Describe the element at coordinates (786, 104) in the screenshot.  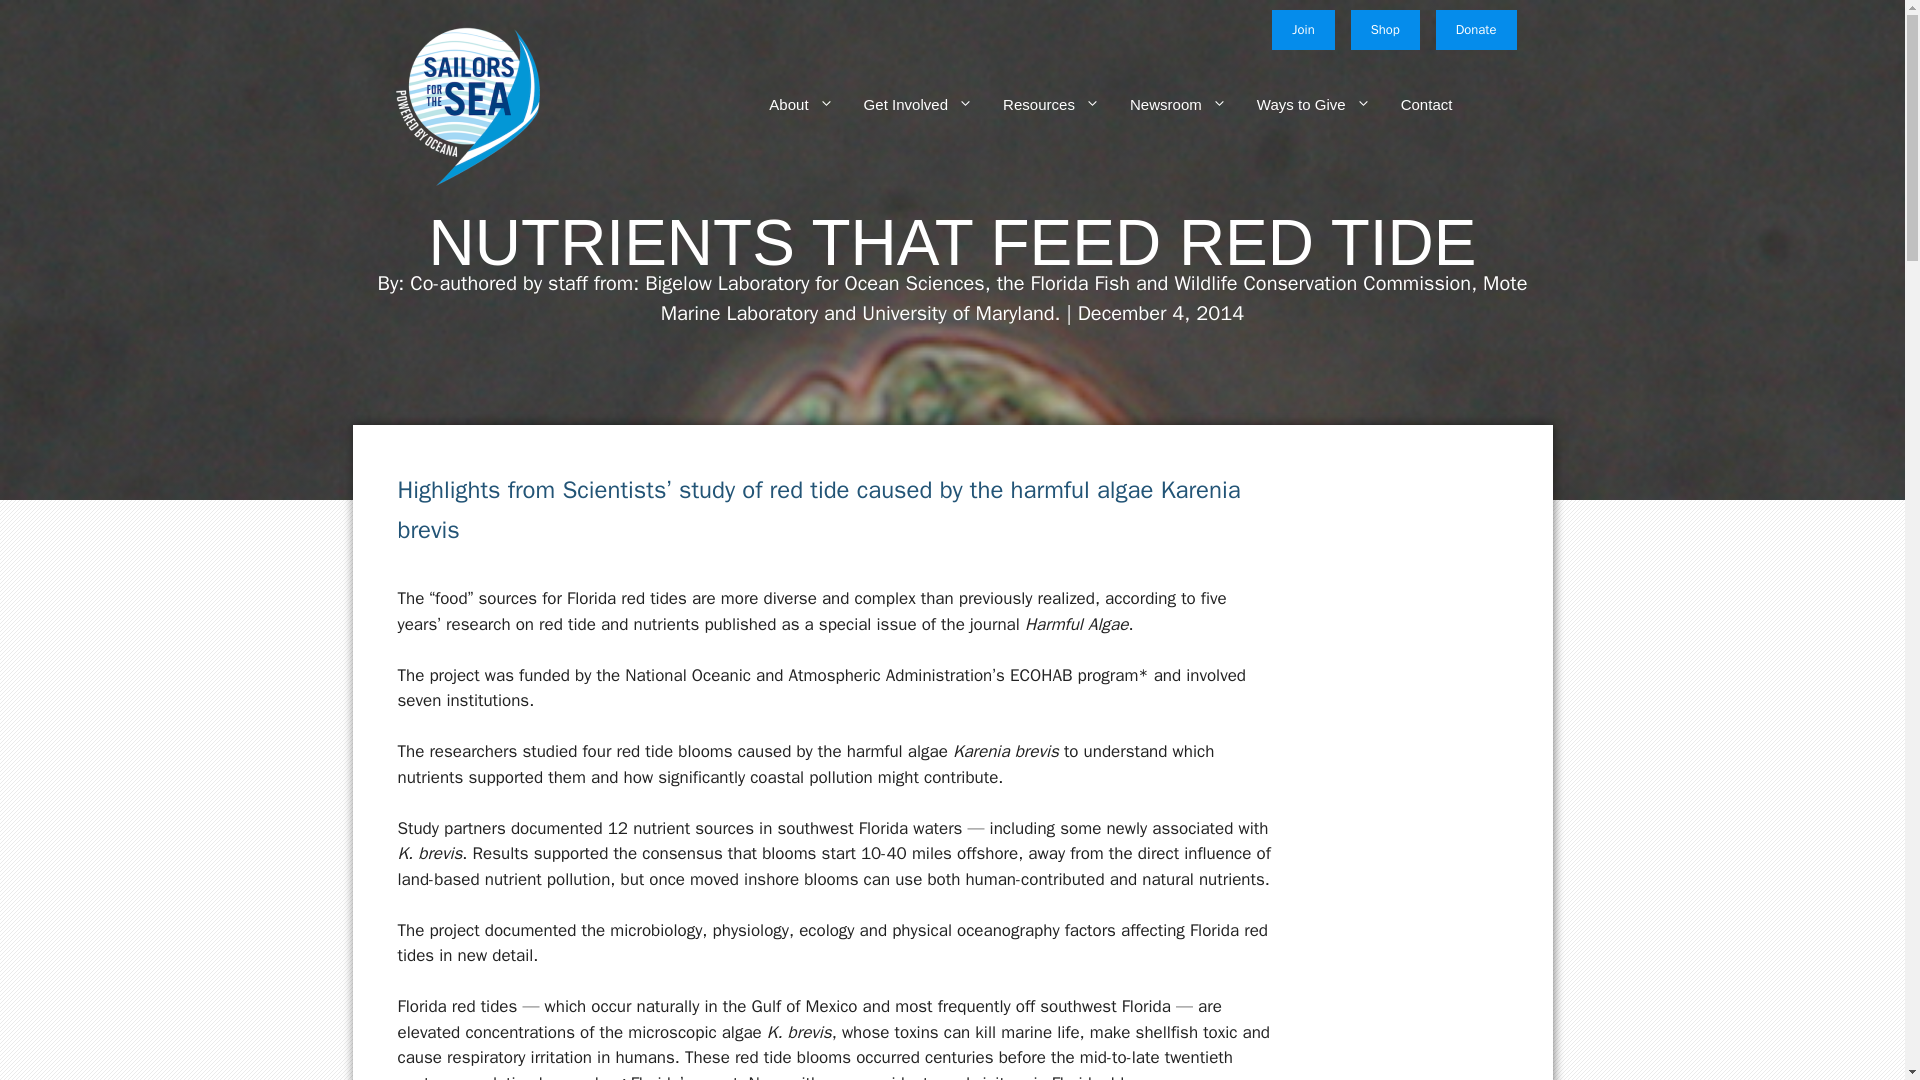
I see `About` at that location.